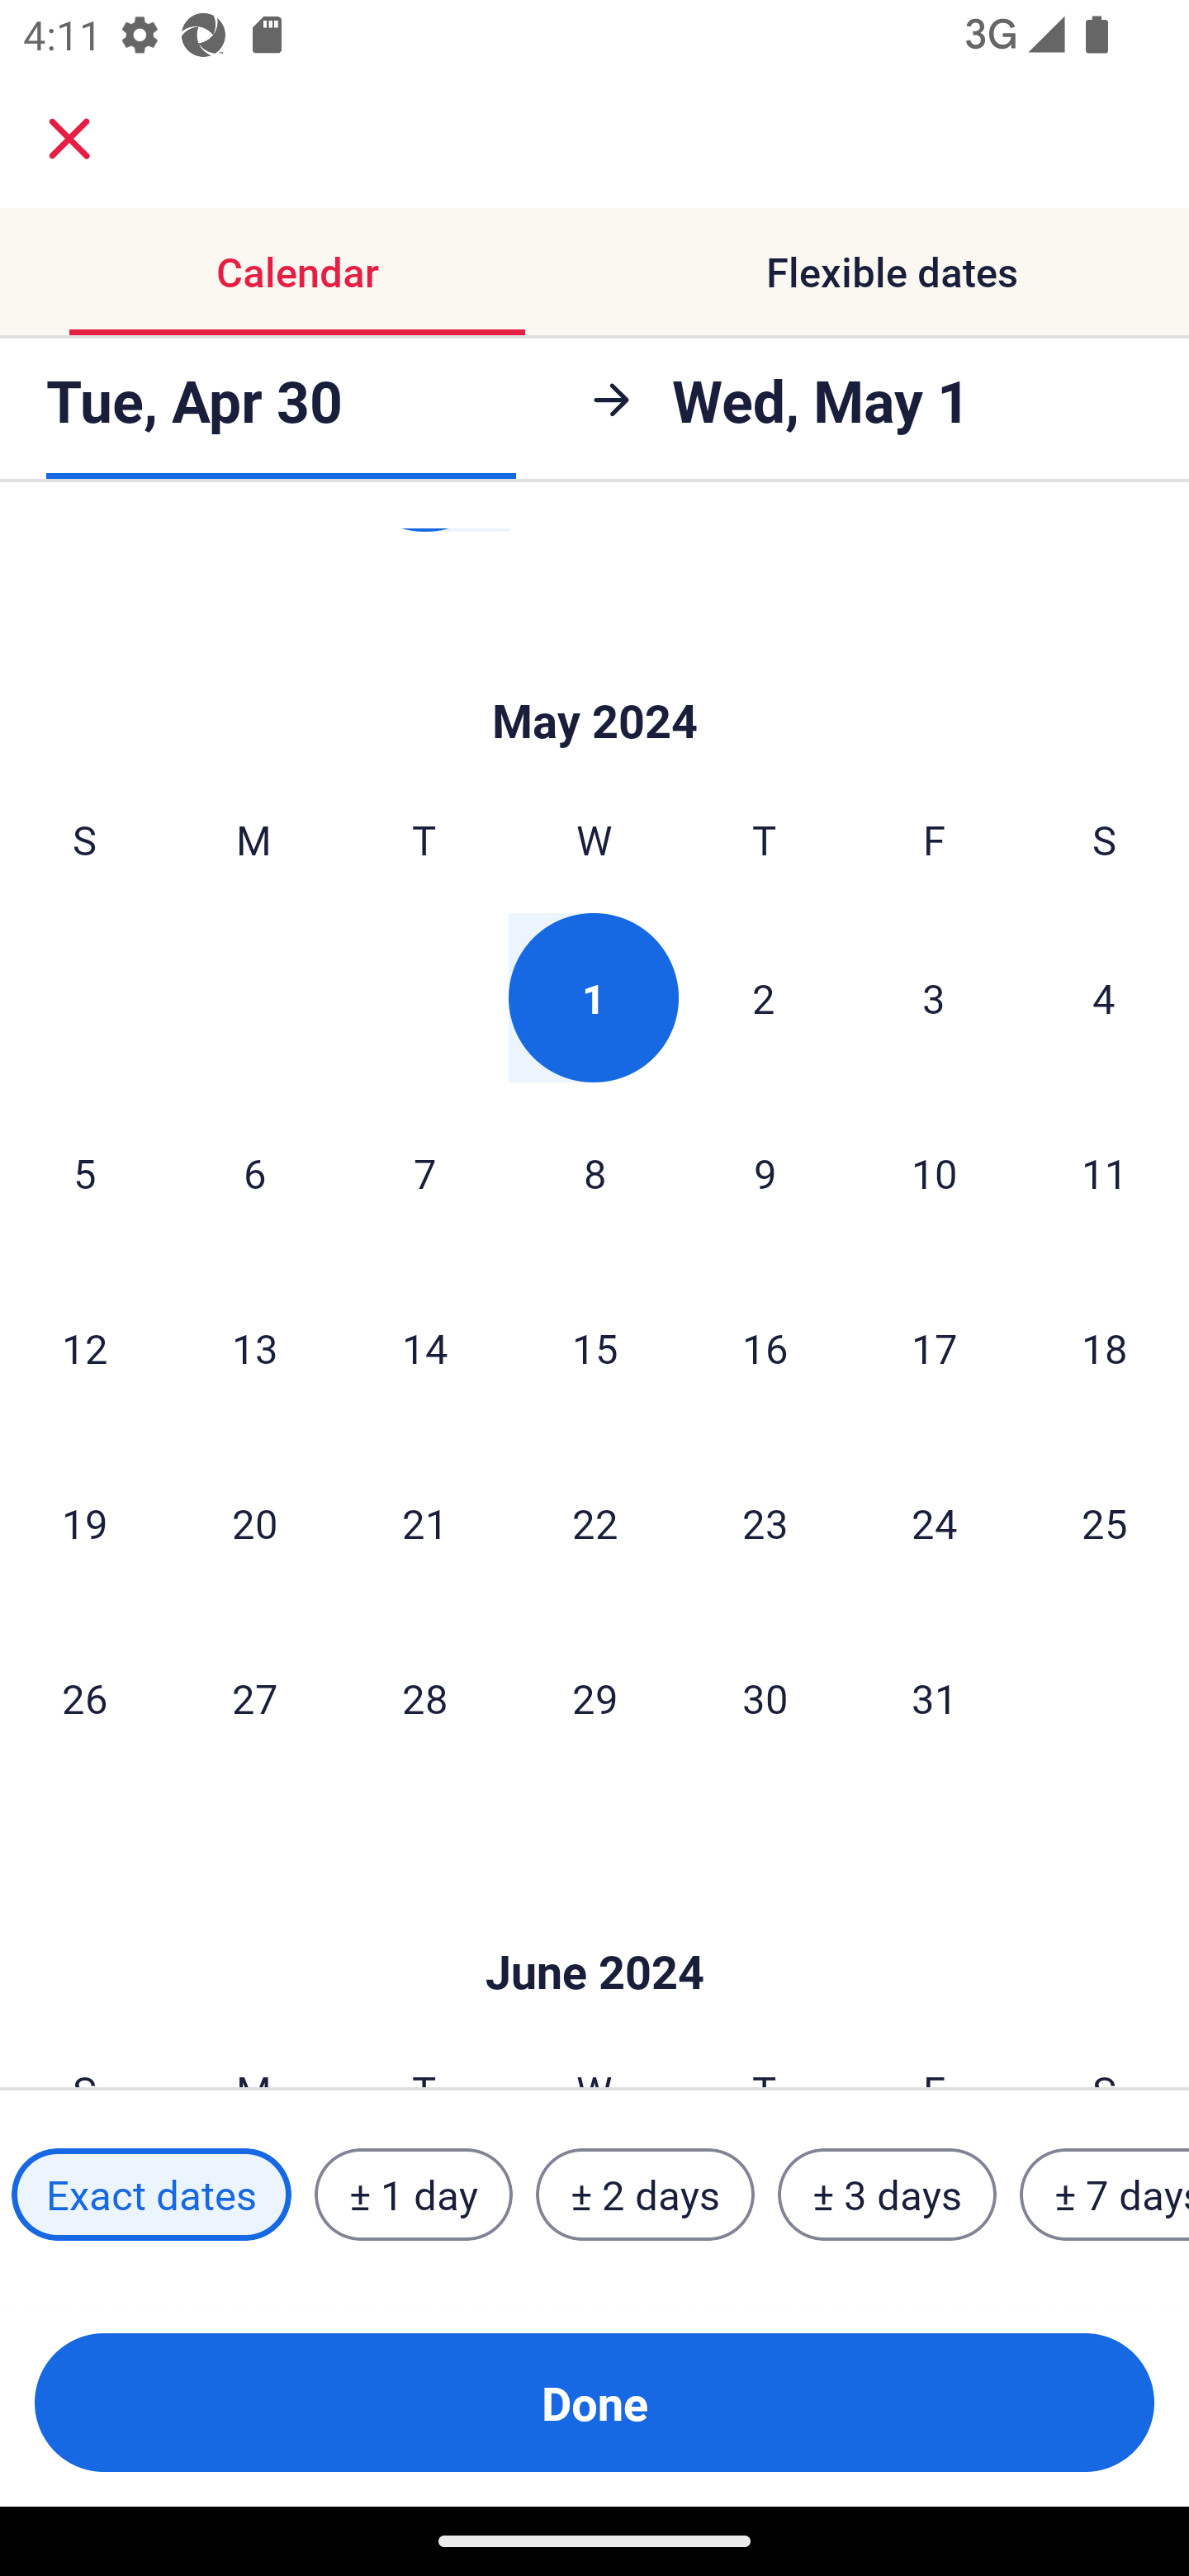 The image size is (1189, 2576). What do you see at coordinates (254, 1522) in the screenshot?
I see `20 Monday, May 20, 2024` at bounding box center [254, 1522].